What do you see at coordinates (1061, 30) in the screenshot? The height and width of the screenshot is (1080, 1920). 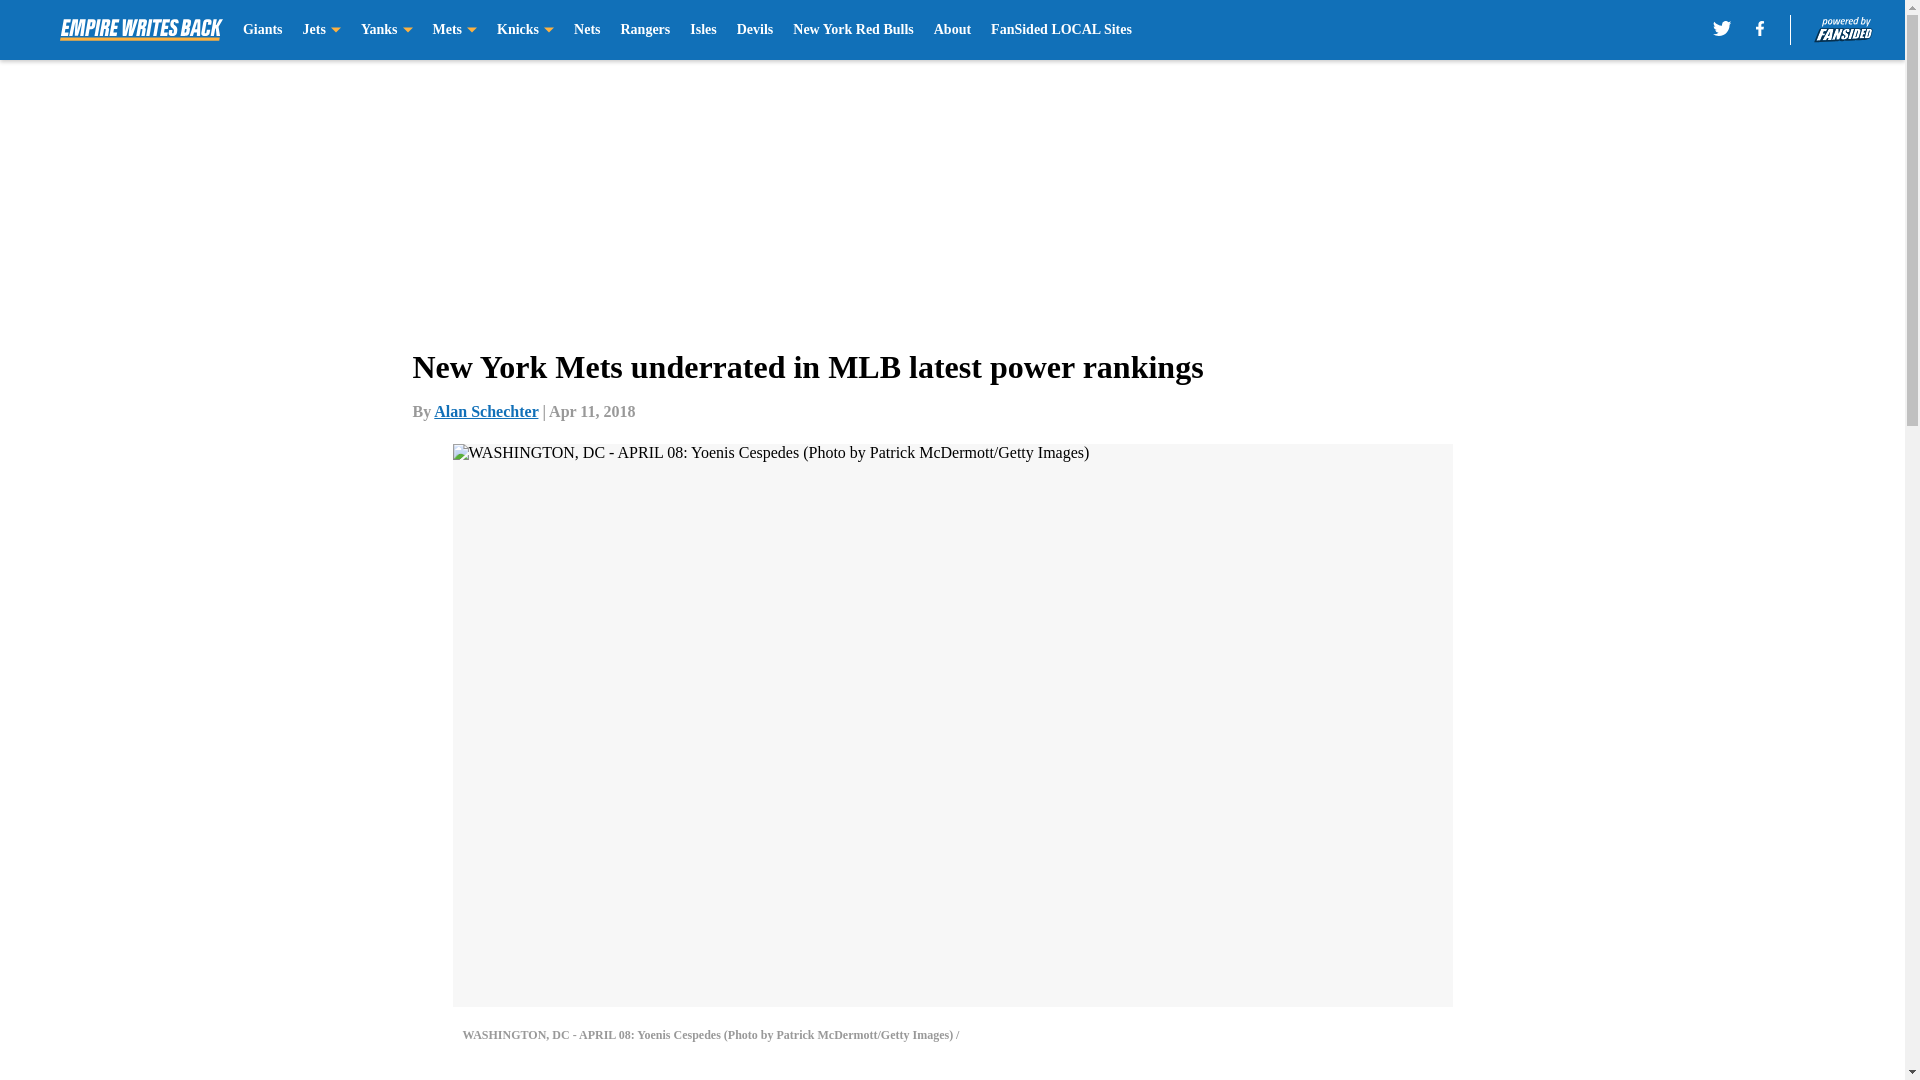 I see `FanSided LOCAL Sites` at bounding box center [1061, 30].